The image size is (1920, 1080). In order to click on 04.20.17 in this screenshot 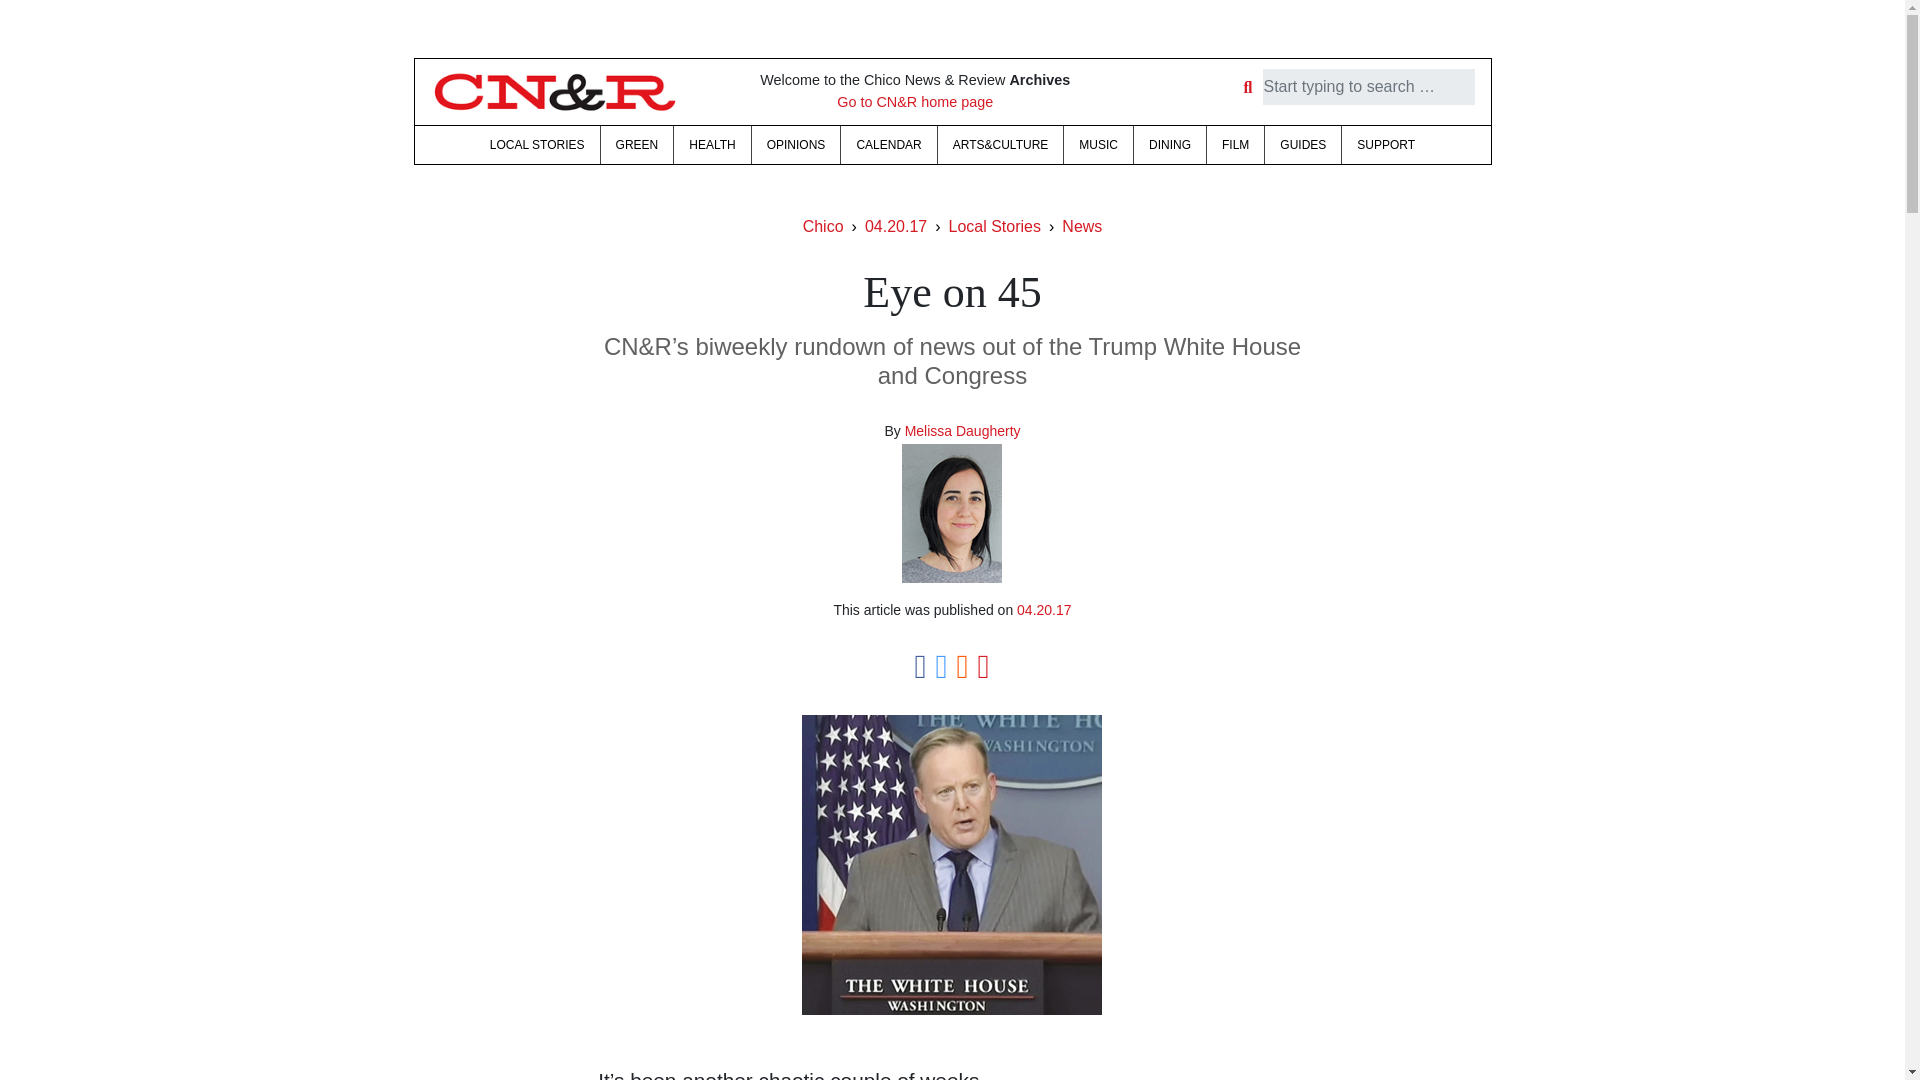, I will do `click(1044, 609)`.